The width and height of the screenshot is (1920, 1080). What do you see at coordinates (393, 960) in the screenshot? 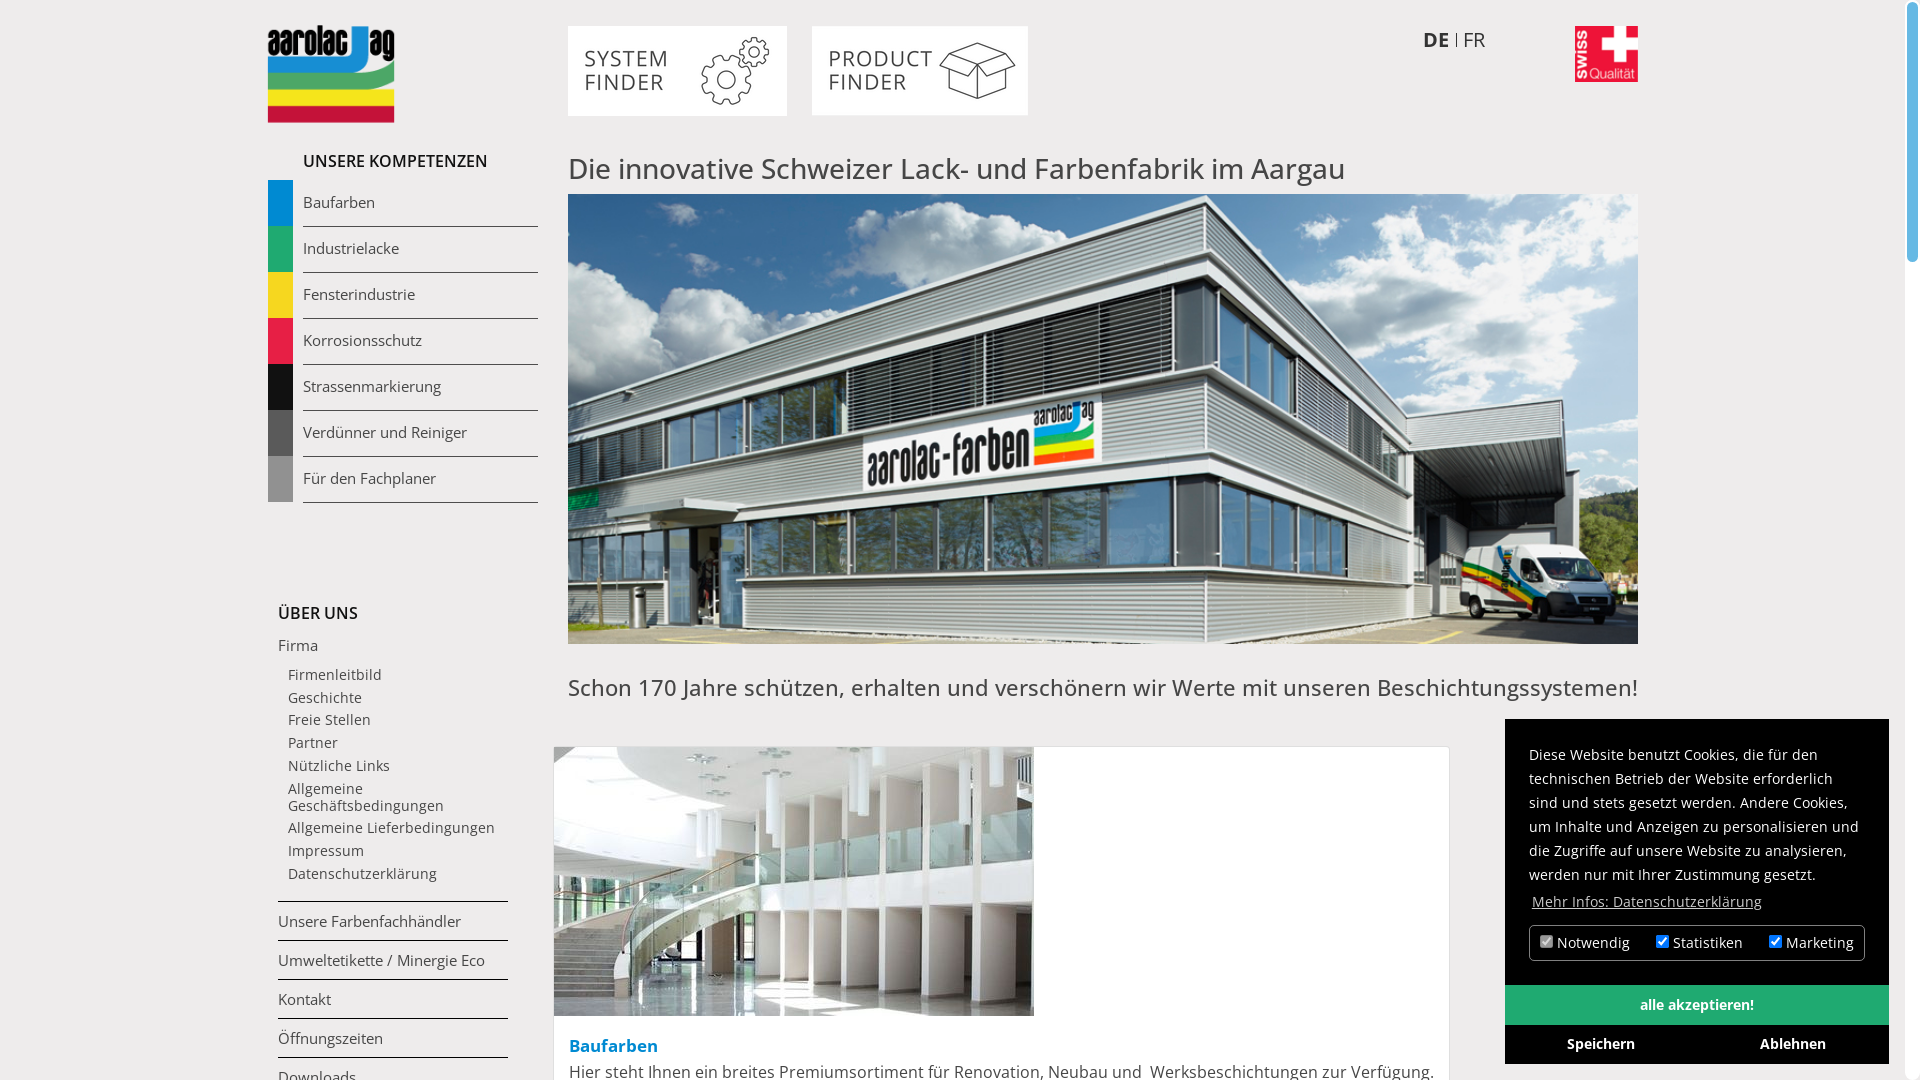
I see `Umweltetikette / Minergie Eco` at bounding box center [393, 960].